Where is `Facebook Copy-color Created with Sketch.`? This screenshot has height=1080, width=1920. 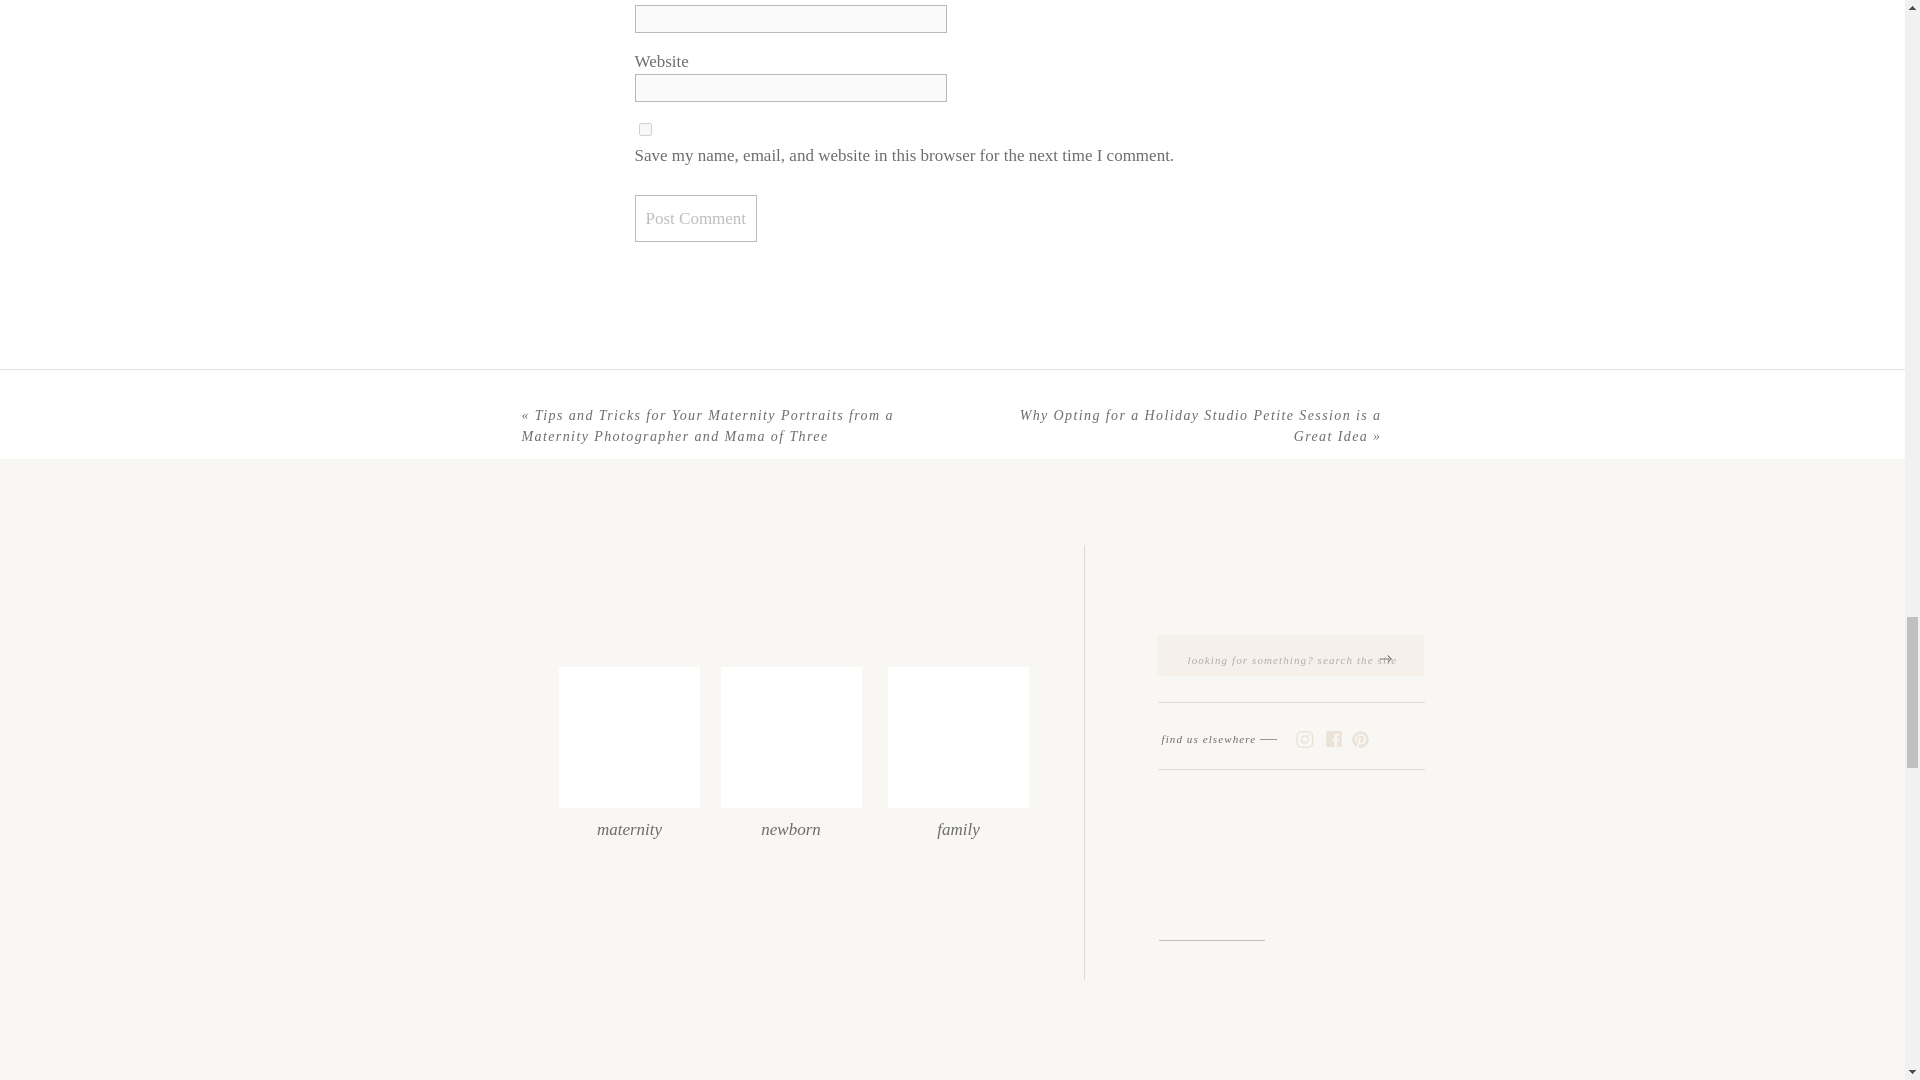 Facebook Copy-color Created with Sketch. is located at coordinates (1333, 739).